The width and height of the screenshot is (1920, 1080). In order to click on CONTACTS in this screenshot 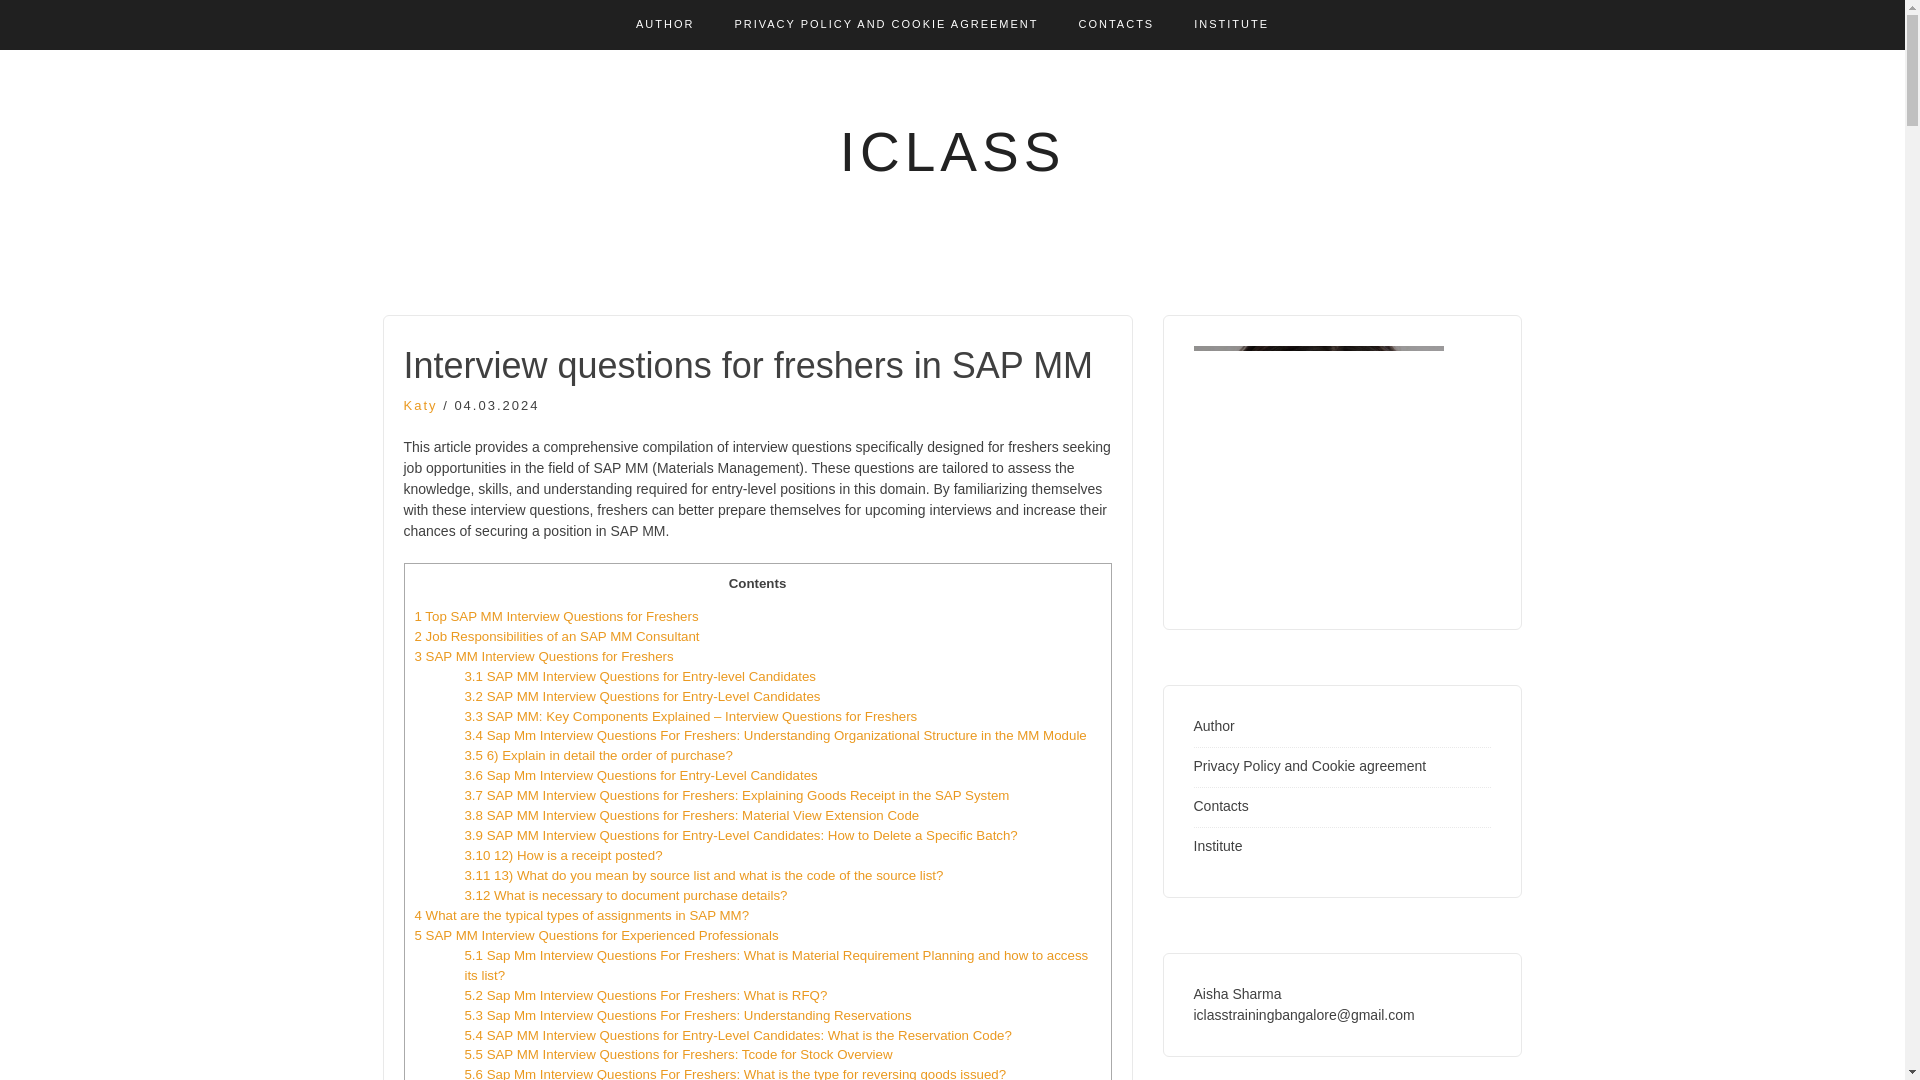, I will do `click(1117, 24)`.